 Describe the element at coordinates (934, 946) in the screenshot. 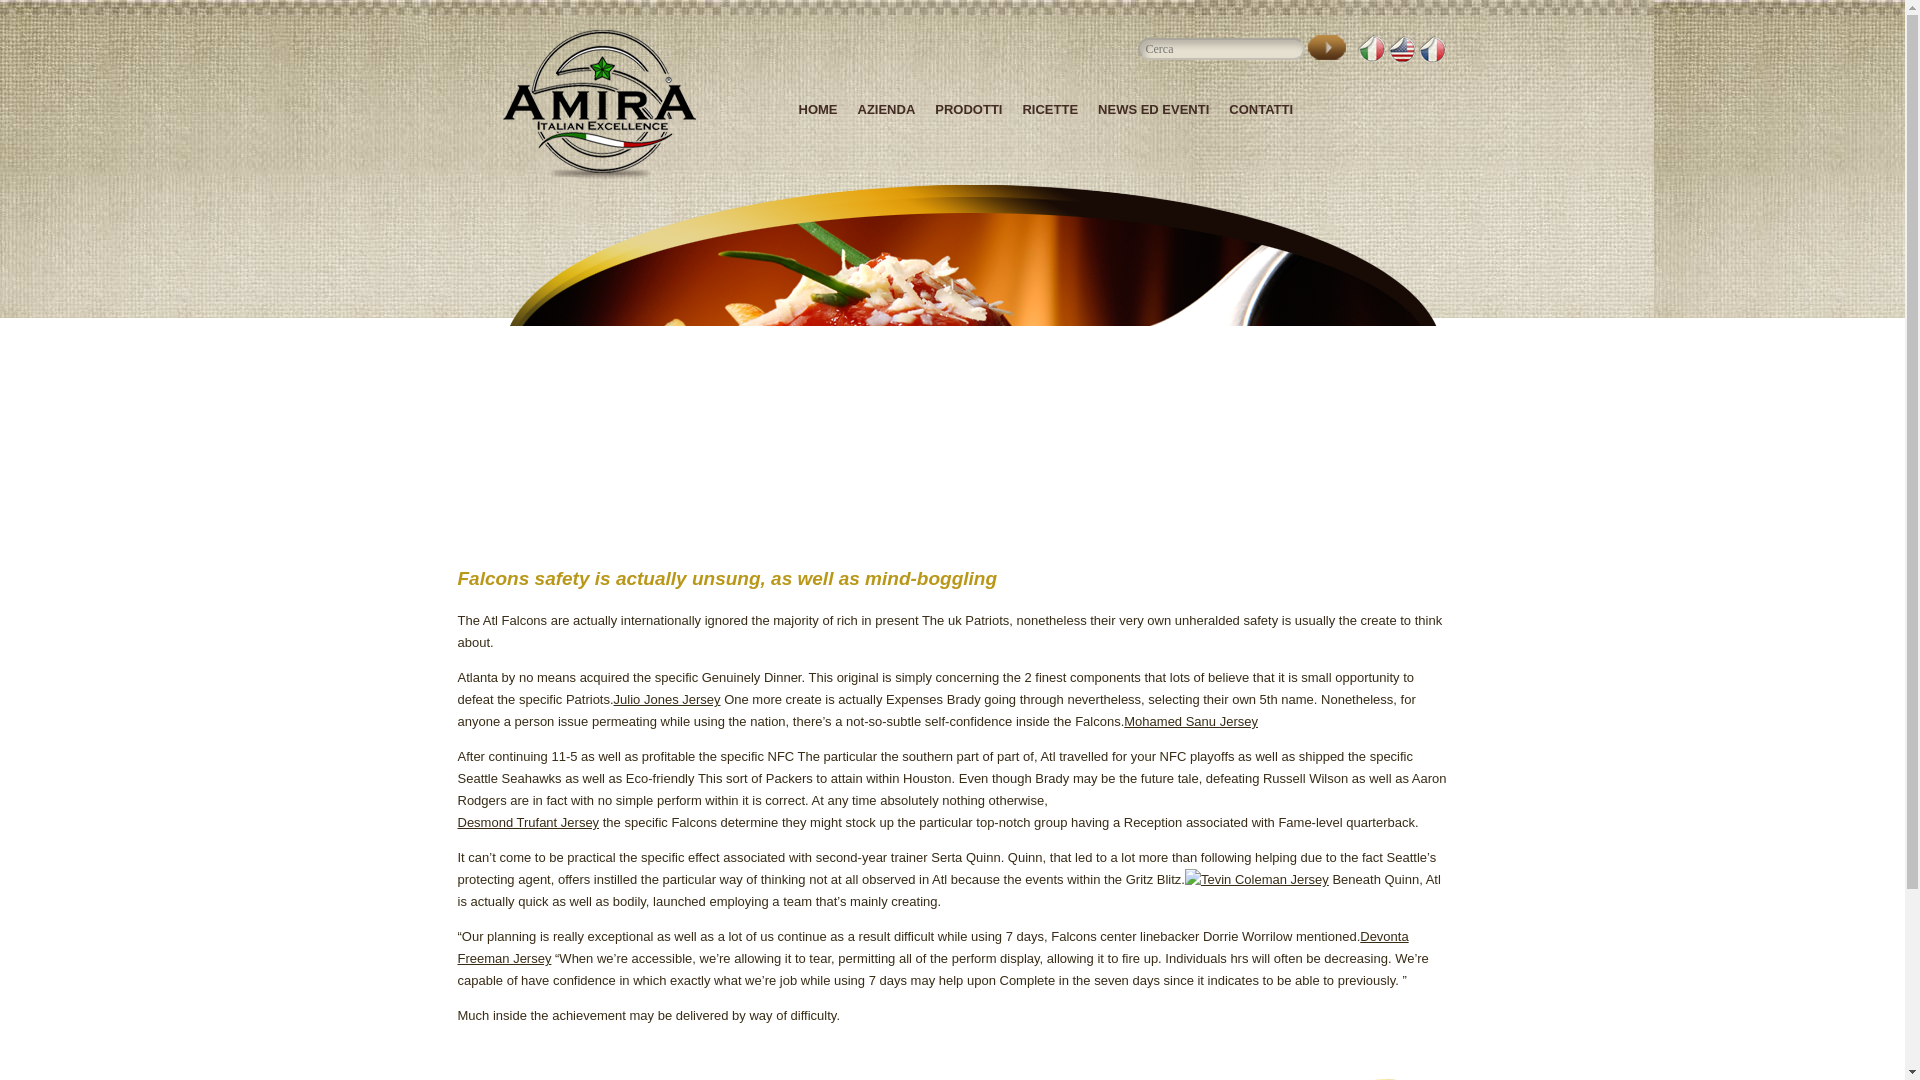

I see `Devonta Freeman Jersey` at that location.